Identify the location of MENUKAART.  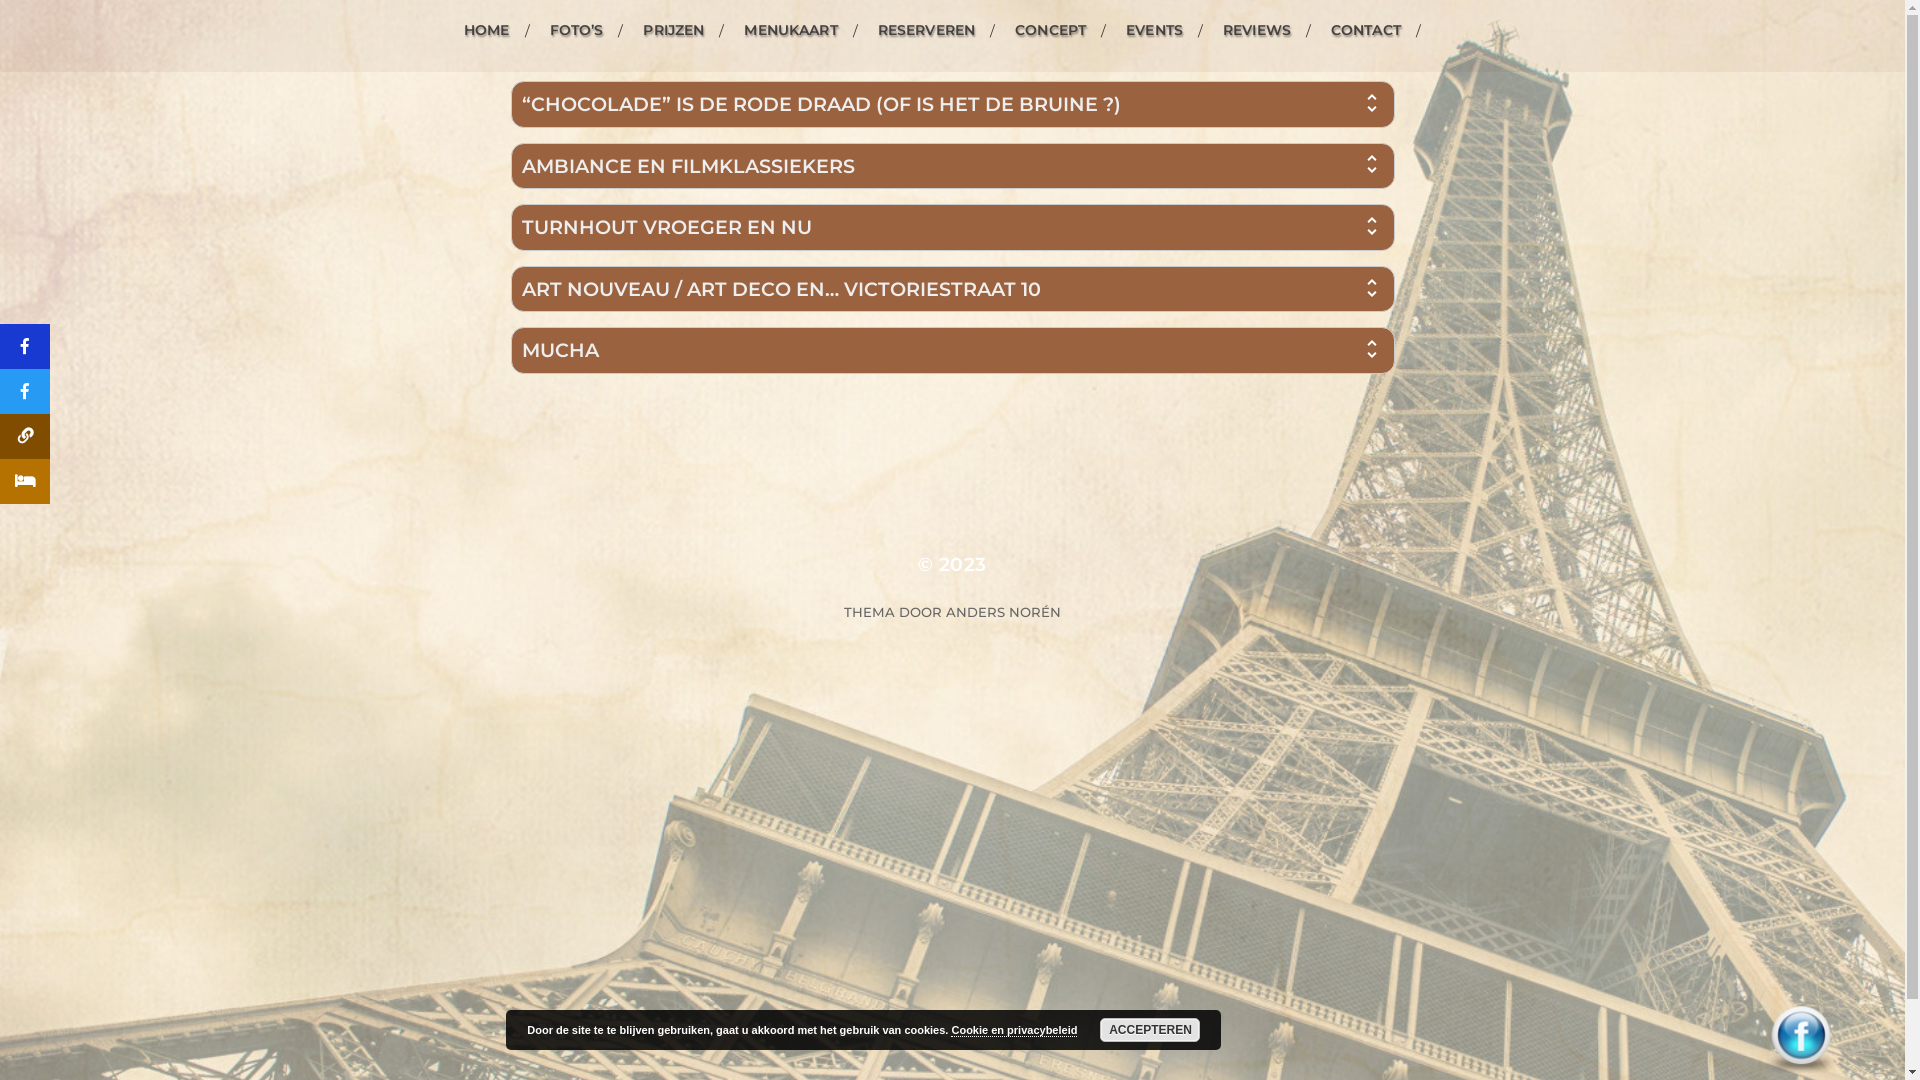
(790, 30).